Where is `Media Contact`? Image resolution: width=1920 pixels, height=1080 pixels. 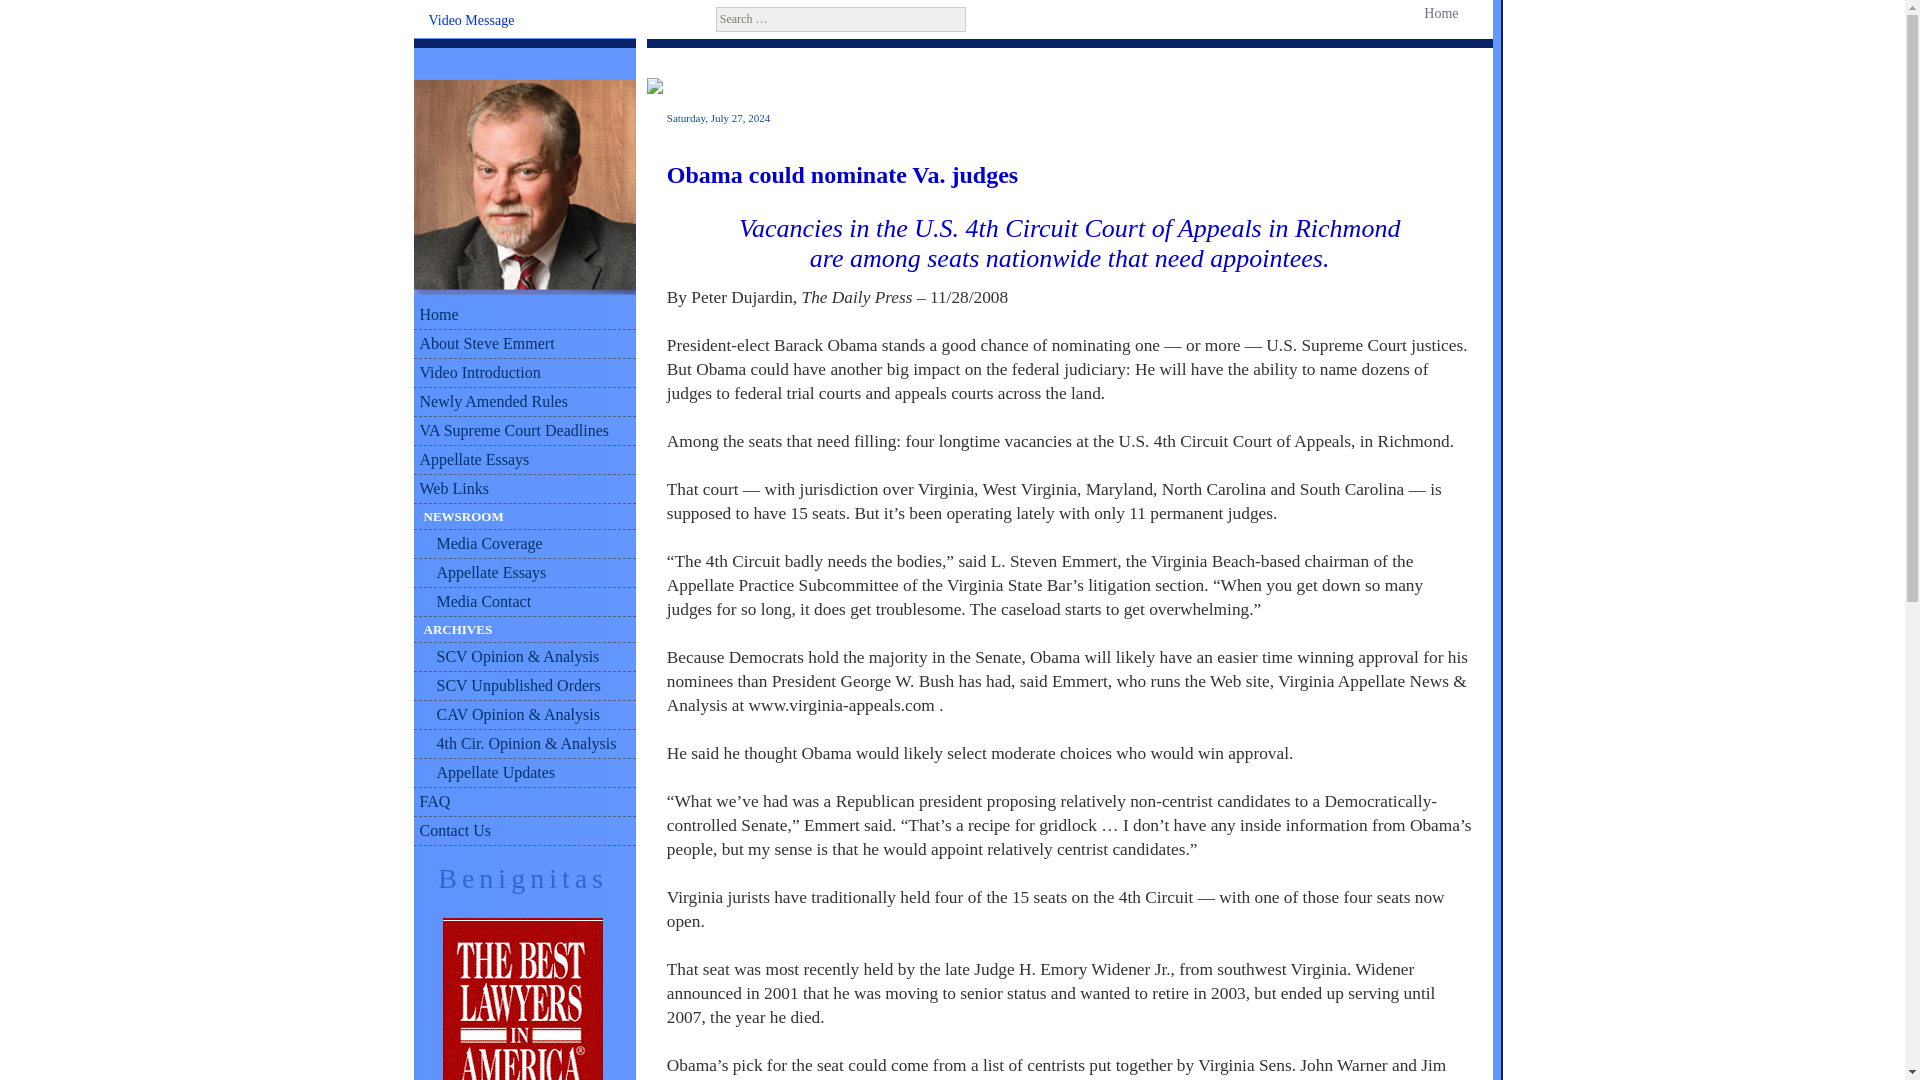
Media Contact is located at coordinates (524, 602).